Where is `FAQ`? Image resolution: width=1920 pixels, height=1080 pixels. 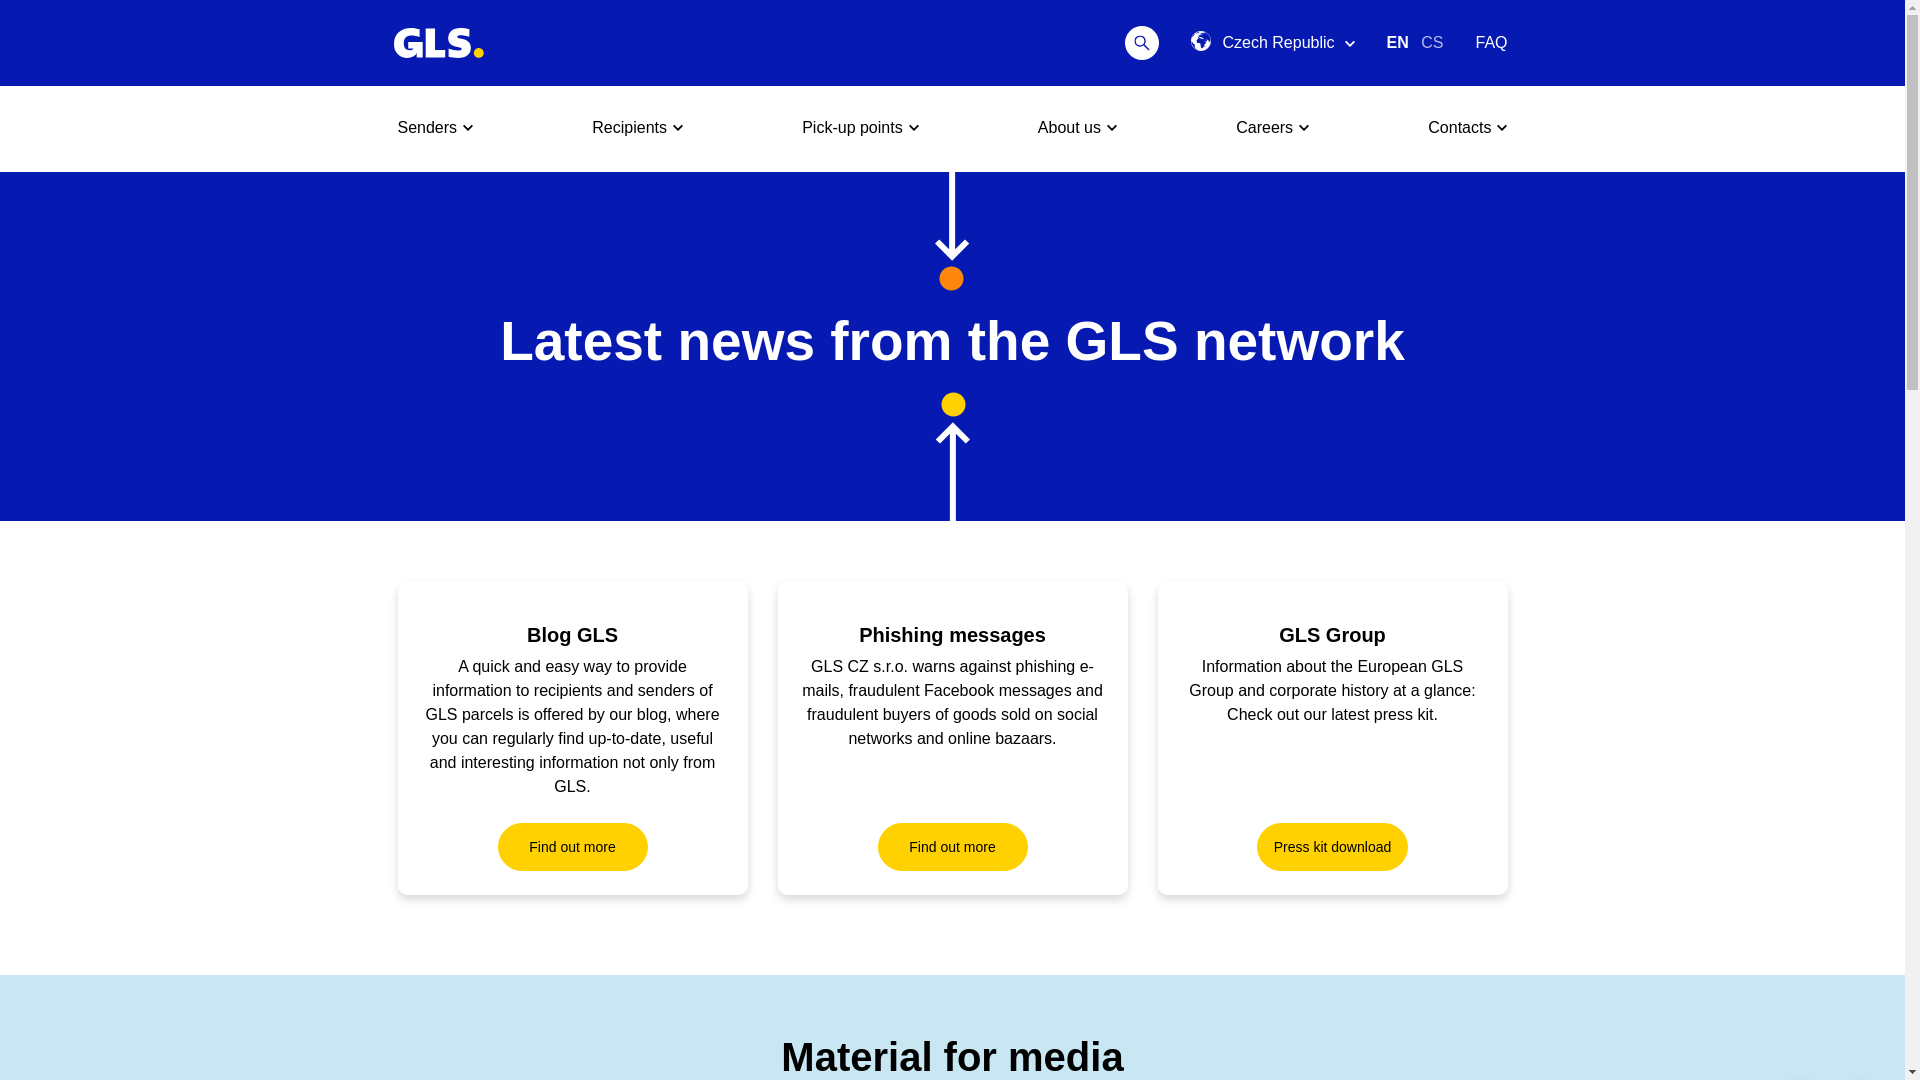
FAQ is located at coordinates (1490, 42).